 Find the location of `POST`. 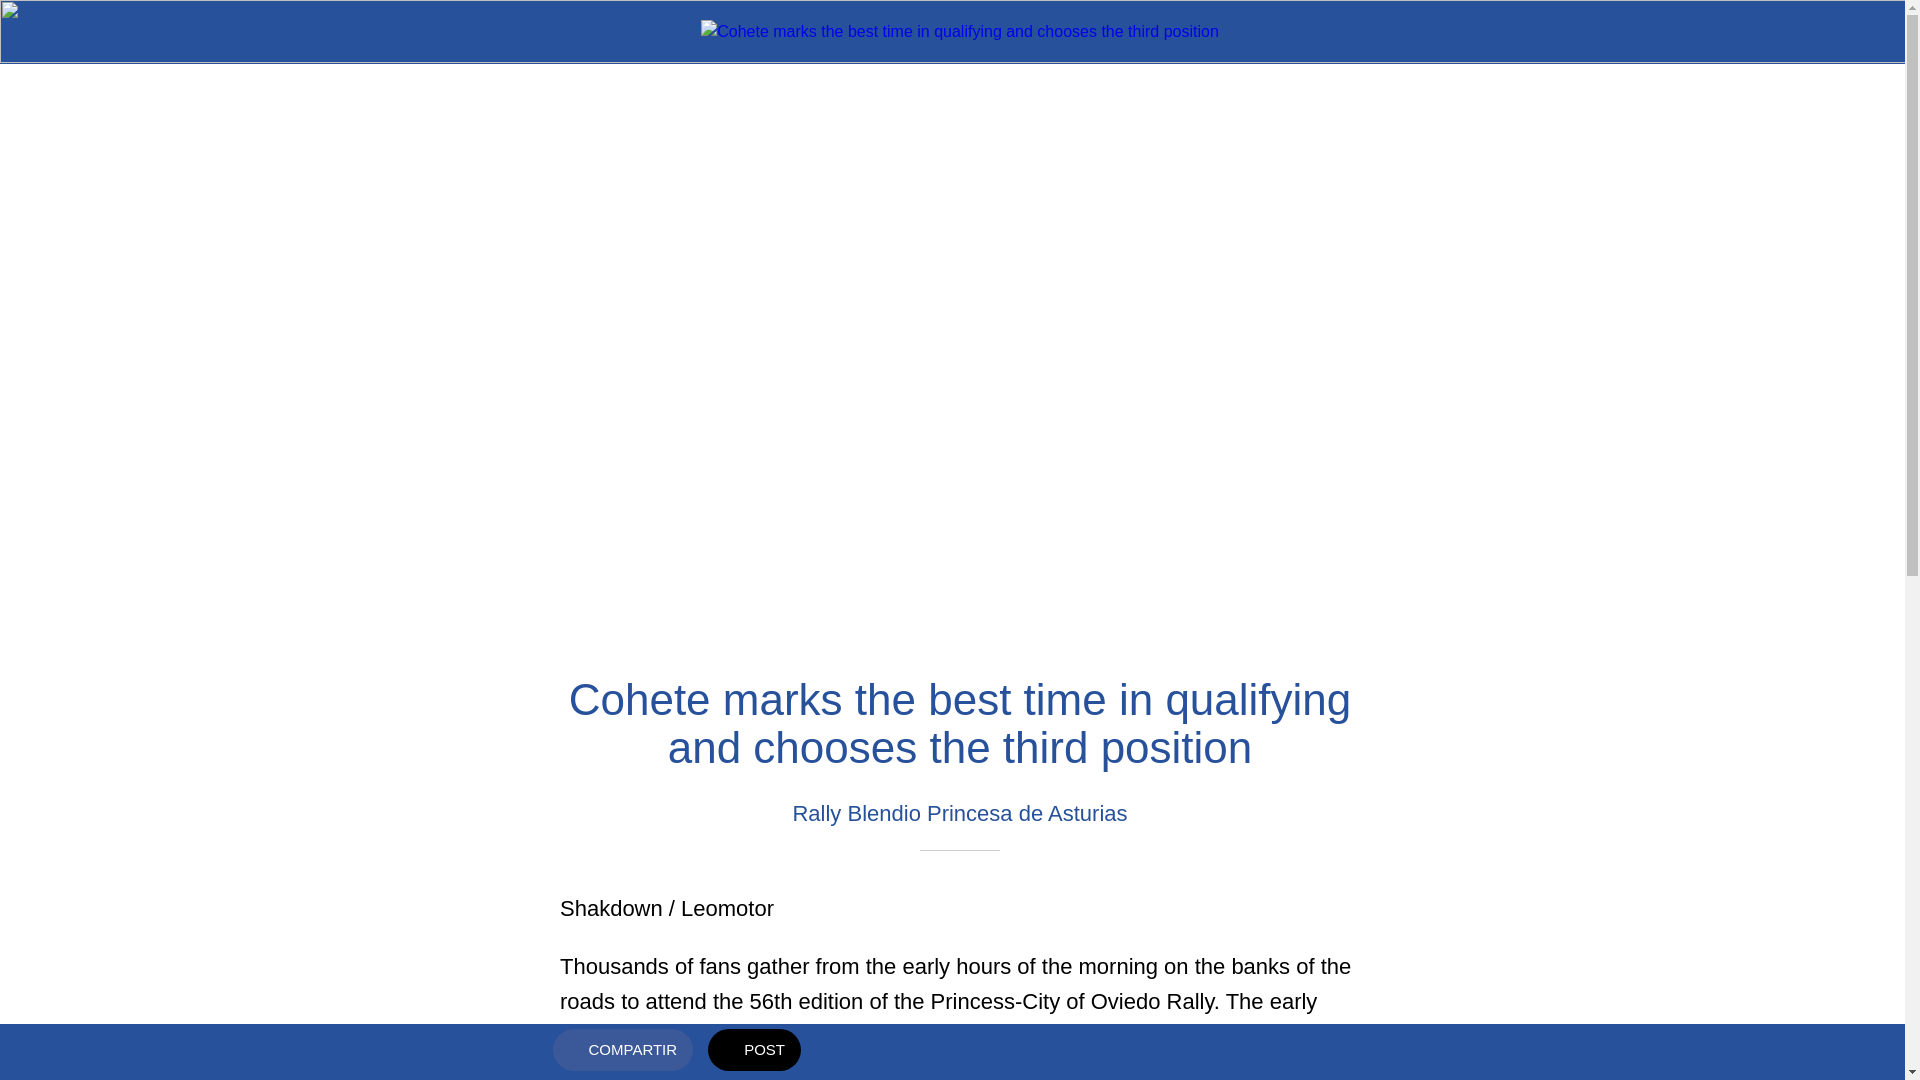

POST is located at coordinates (754, 1049).